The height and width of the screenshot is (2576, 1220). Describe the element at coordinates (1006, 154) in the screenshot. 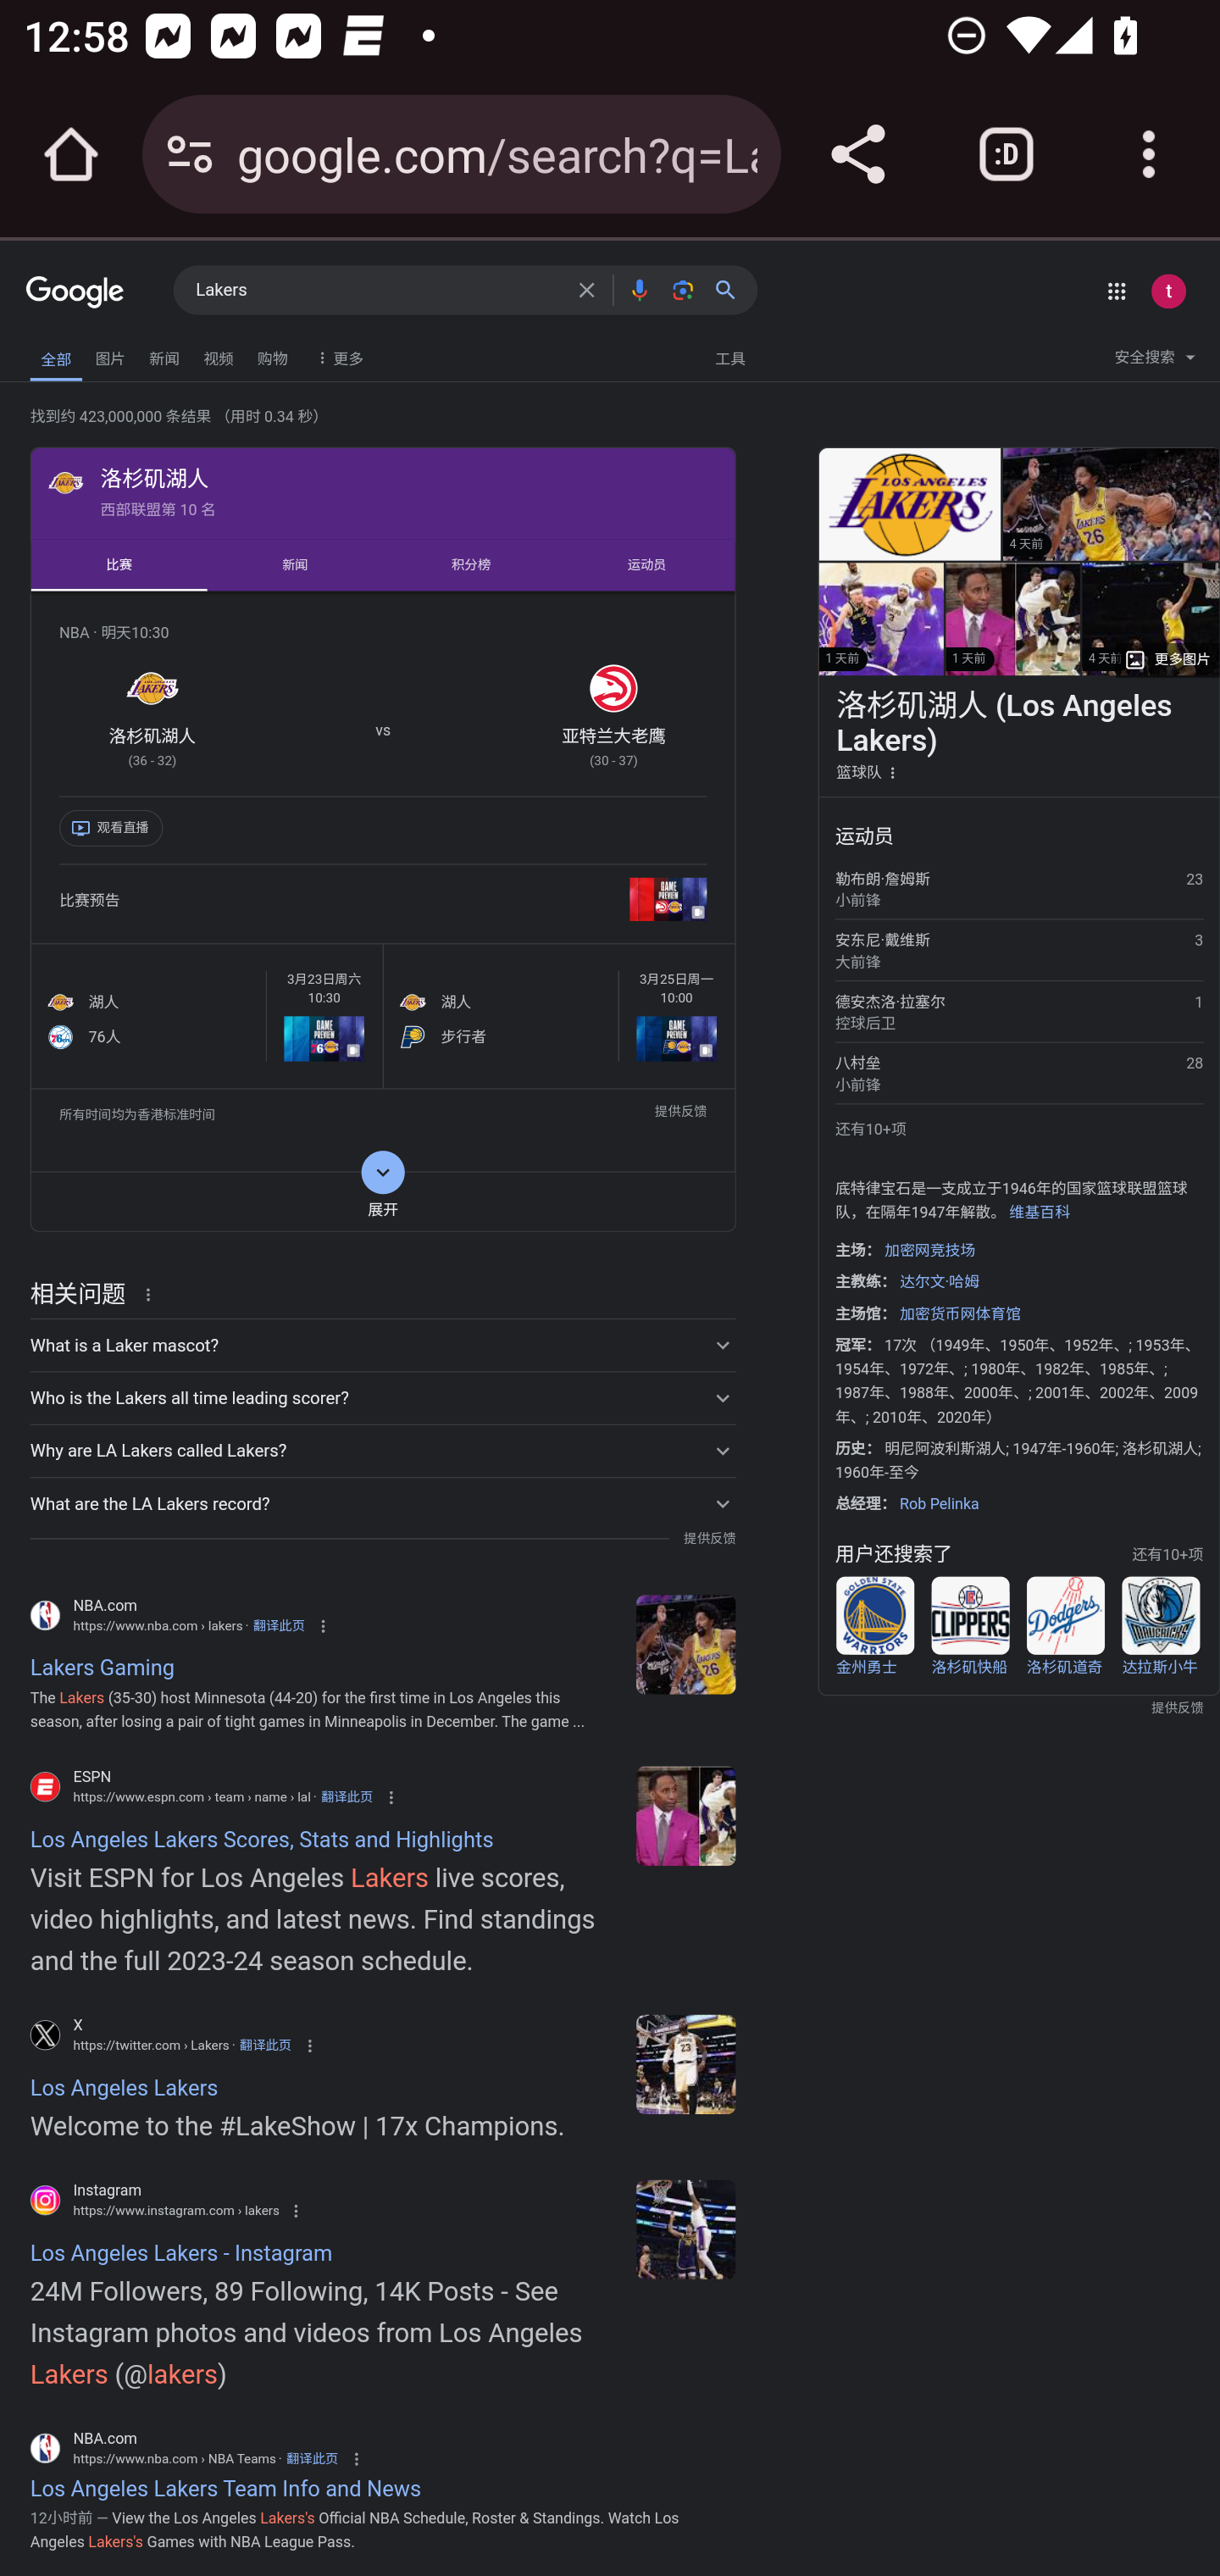

I see `Switch or close tabs` at that location.